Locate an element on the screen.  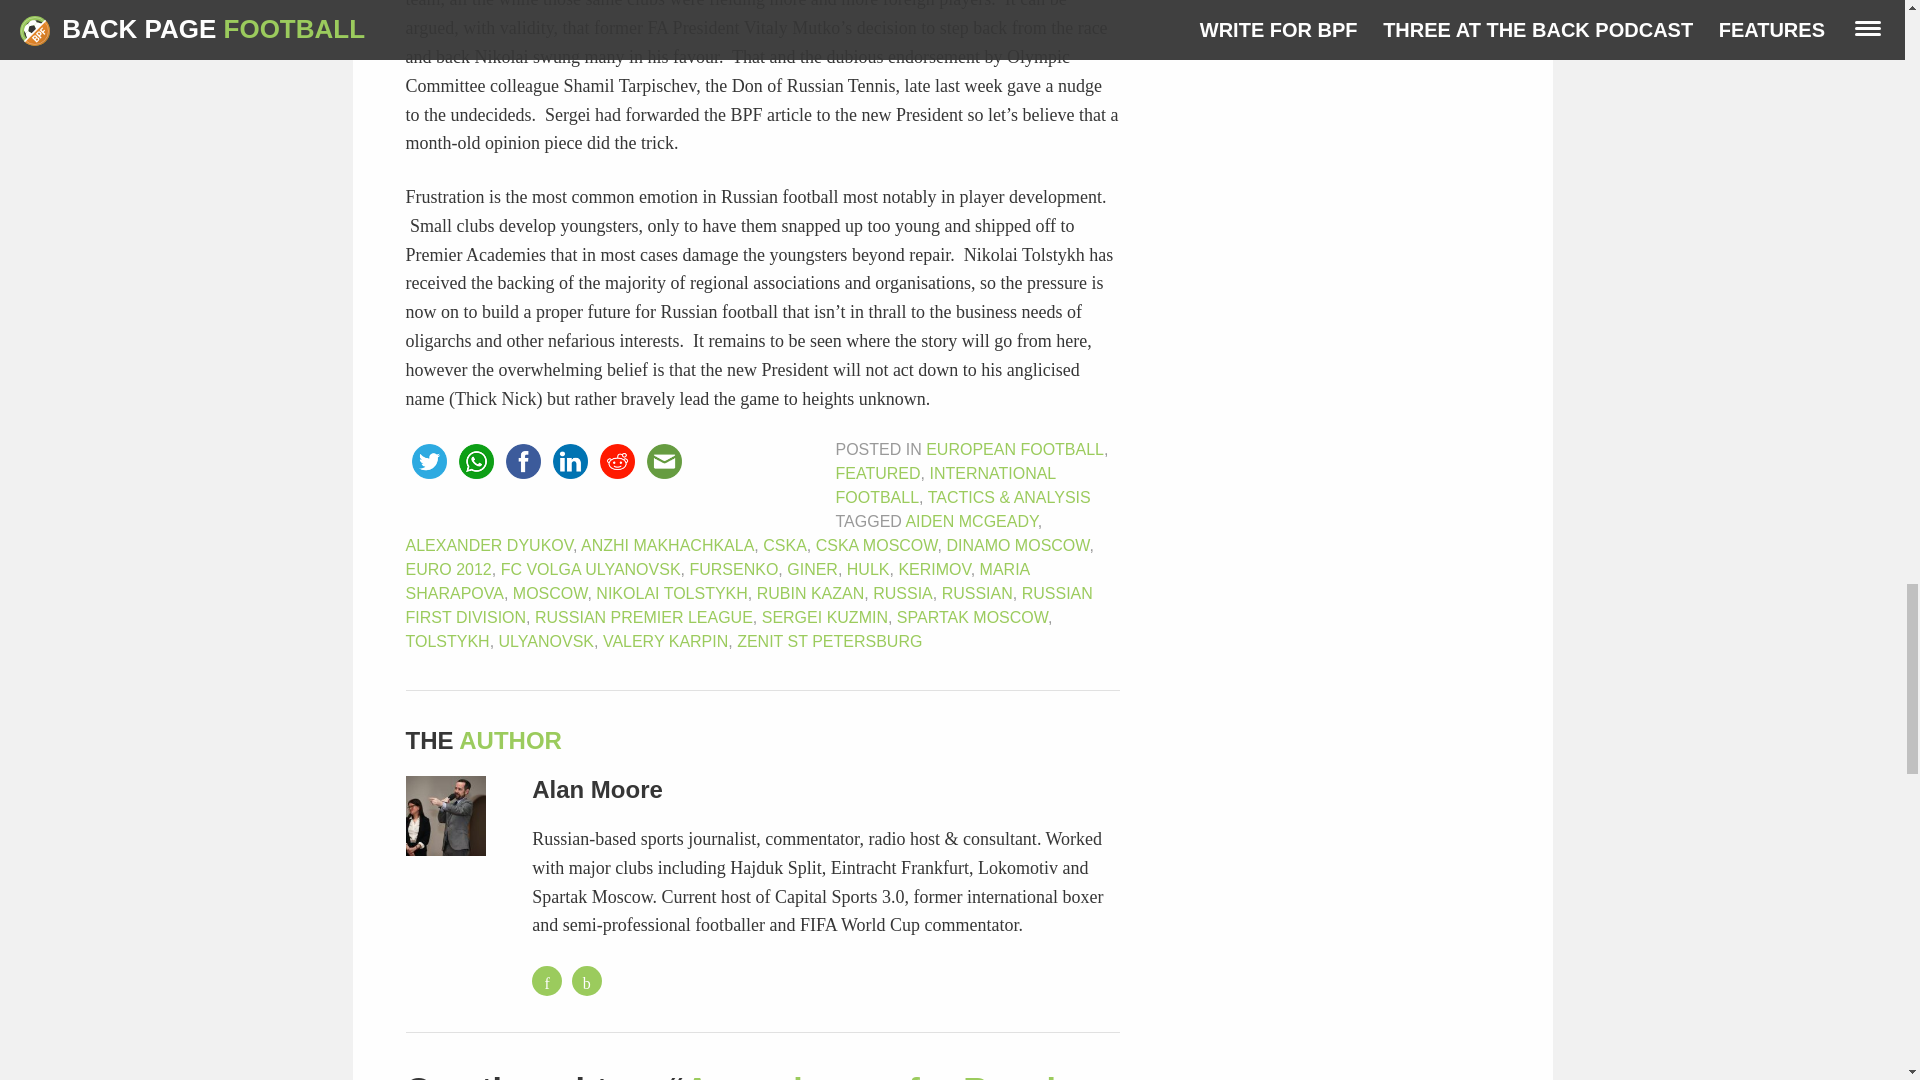
reddit is located at coordinates (617, 461).